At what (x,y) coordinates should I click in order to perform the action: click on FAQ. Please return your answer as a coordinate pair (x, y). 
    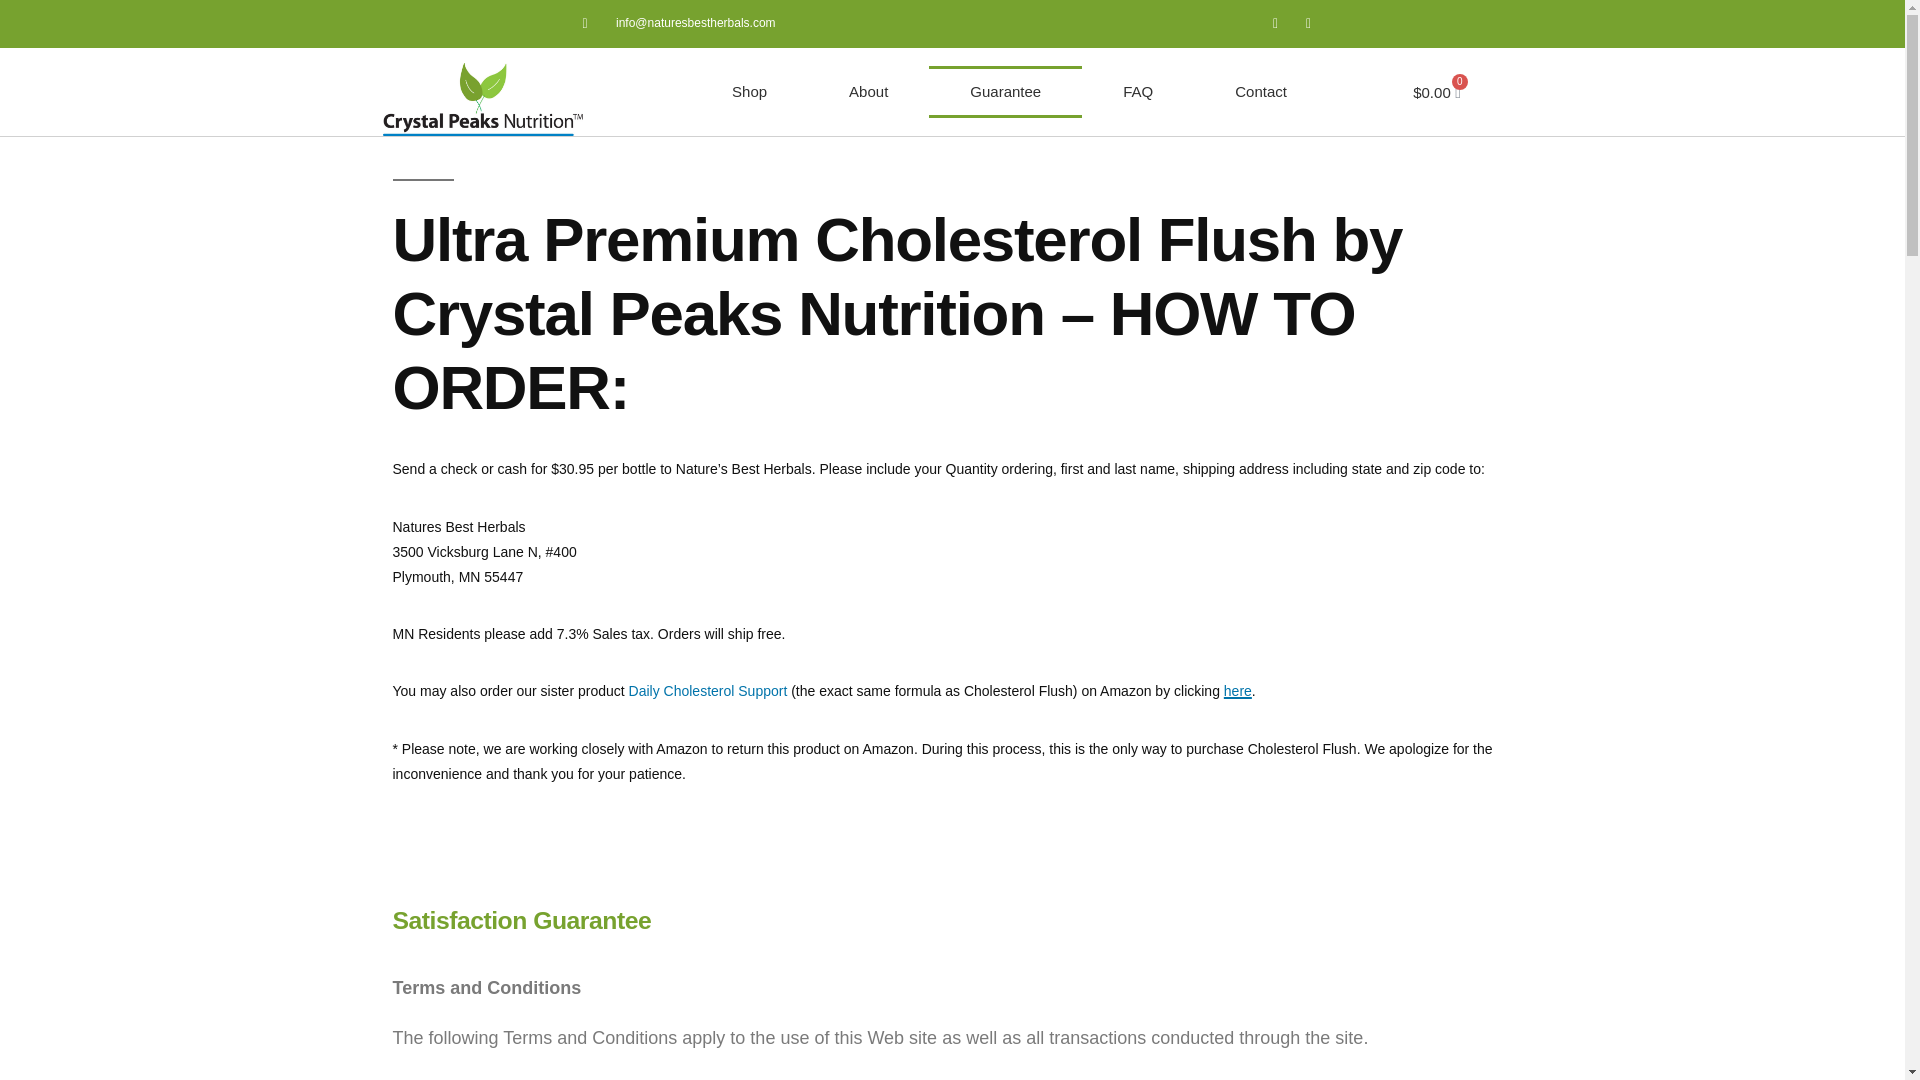
    Looking at the image, I should click on (1138, 91).